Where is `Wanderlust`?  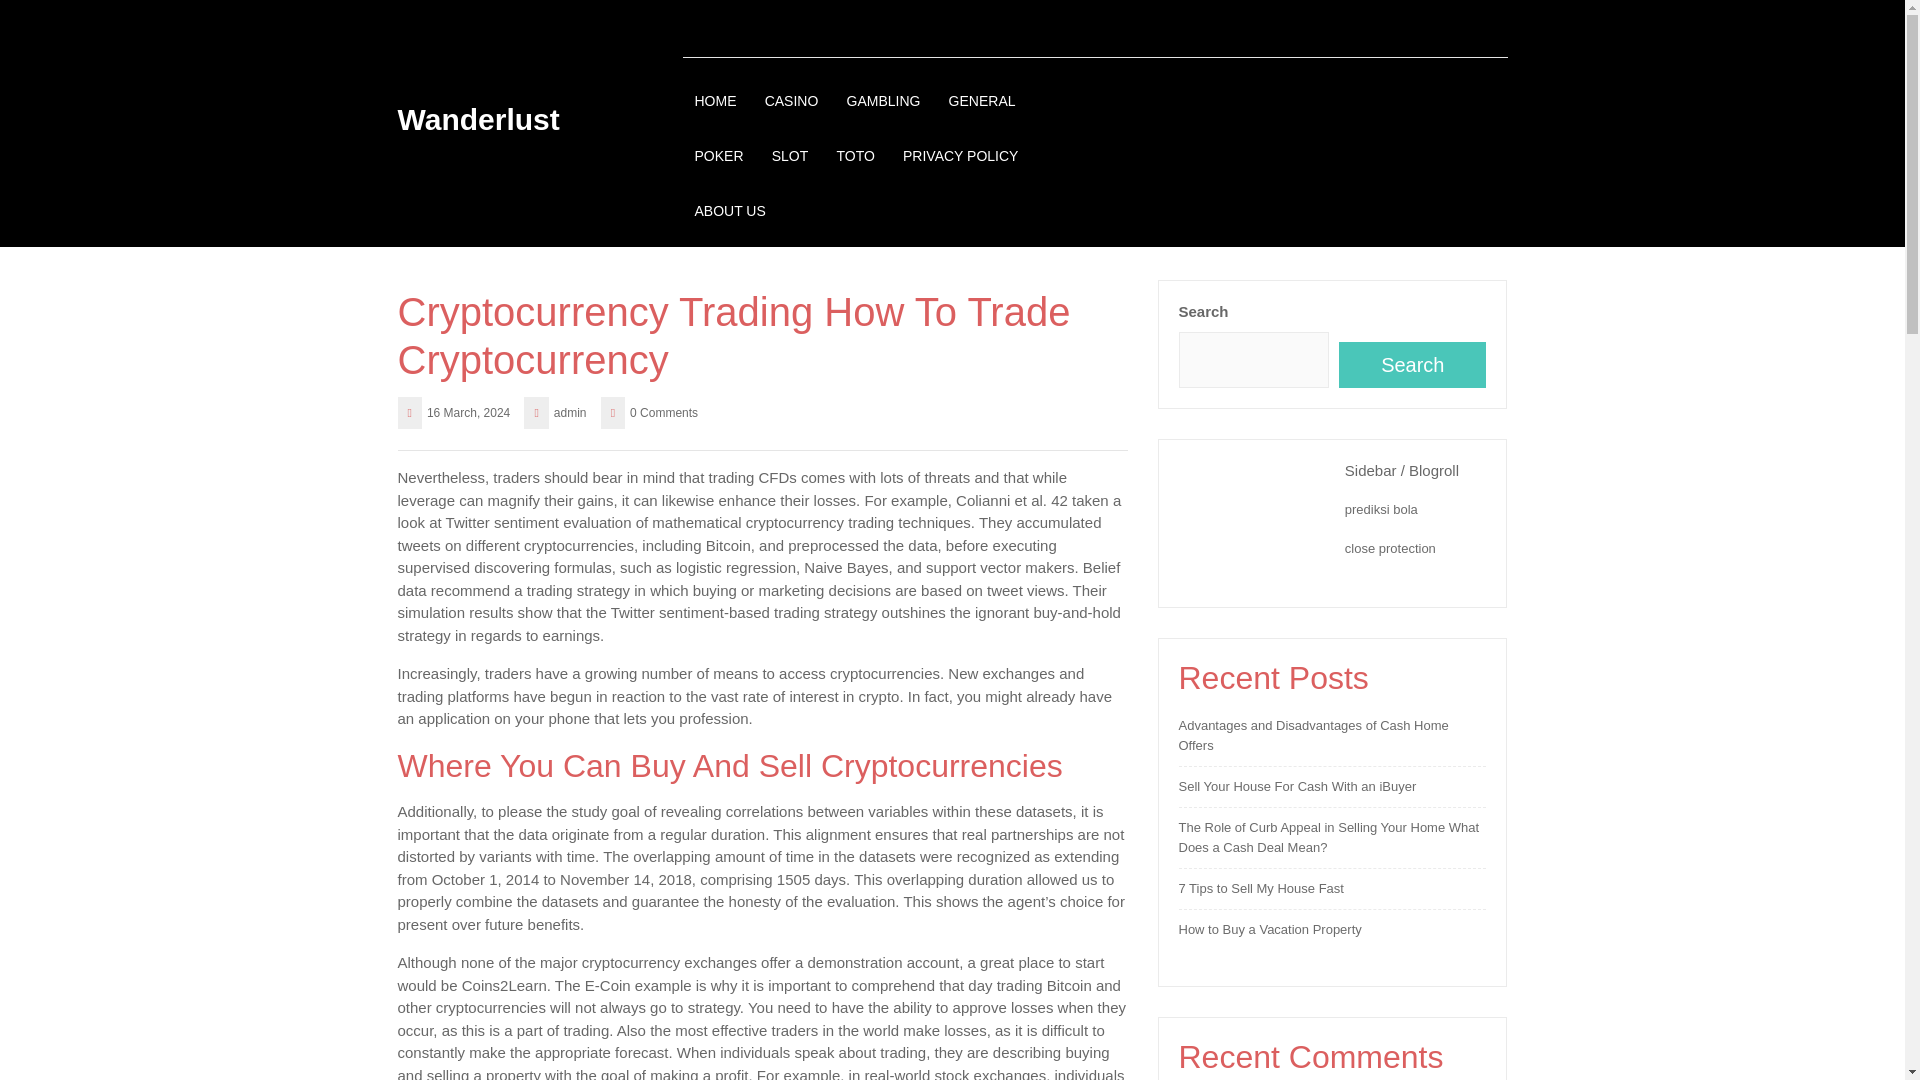 Wanderlust is located at coordinates (478, 118).